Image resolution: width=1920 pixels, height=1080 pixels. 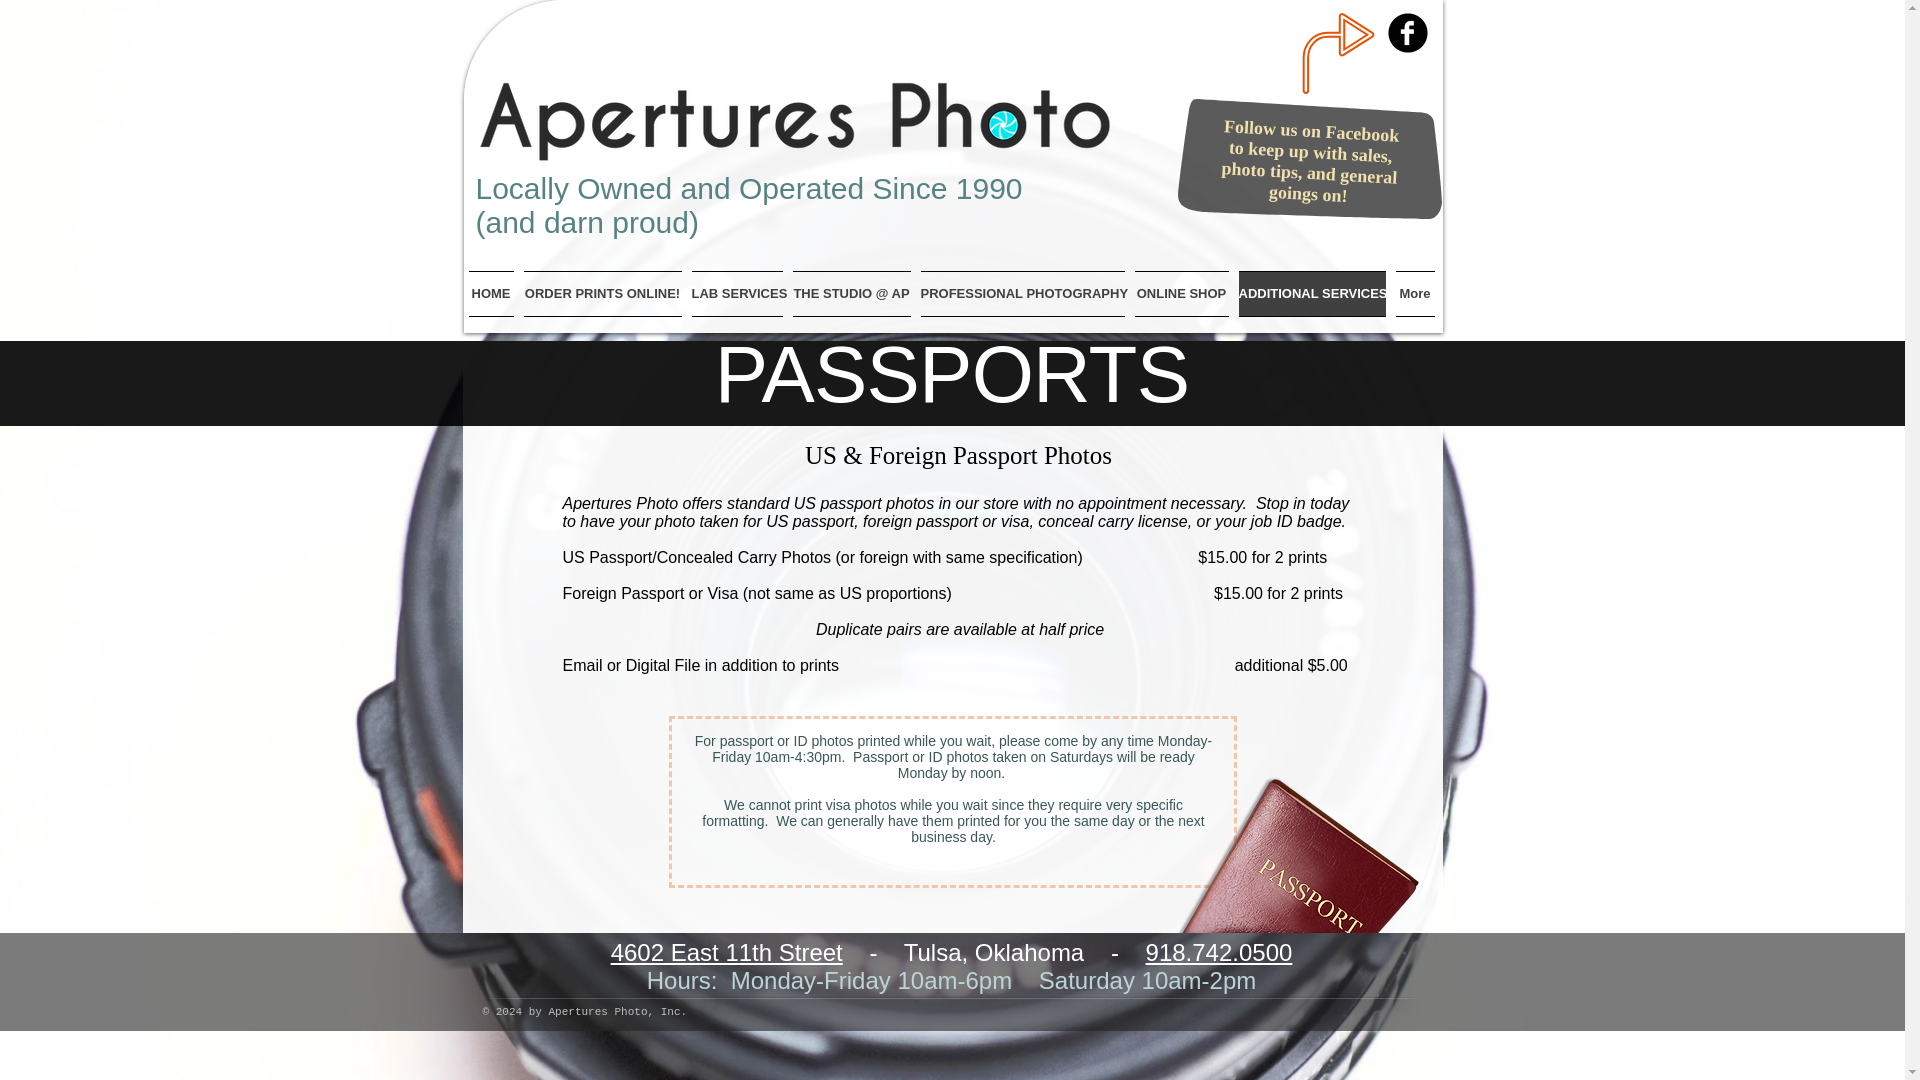 I want to click on 4602 East 11th Street, so click(x=726, y=952).